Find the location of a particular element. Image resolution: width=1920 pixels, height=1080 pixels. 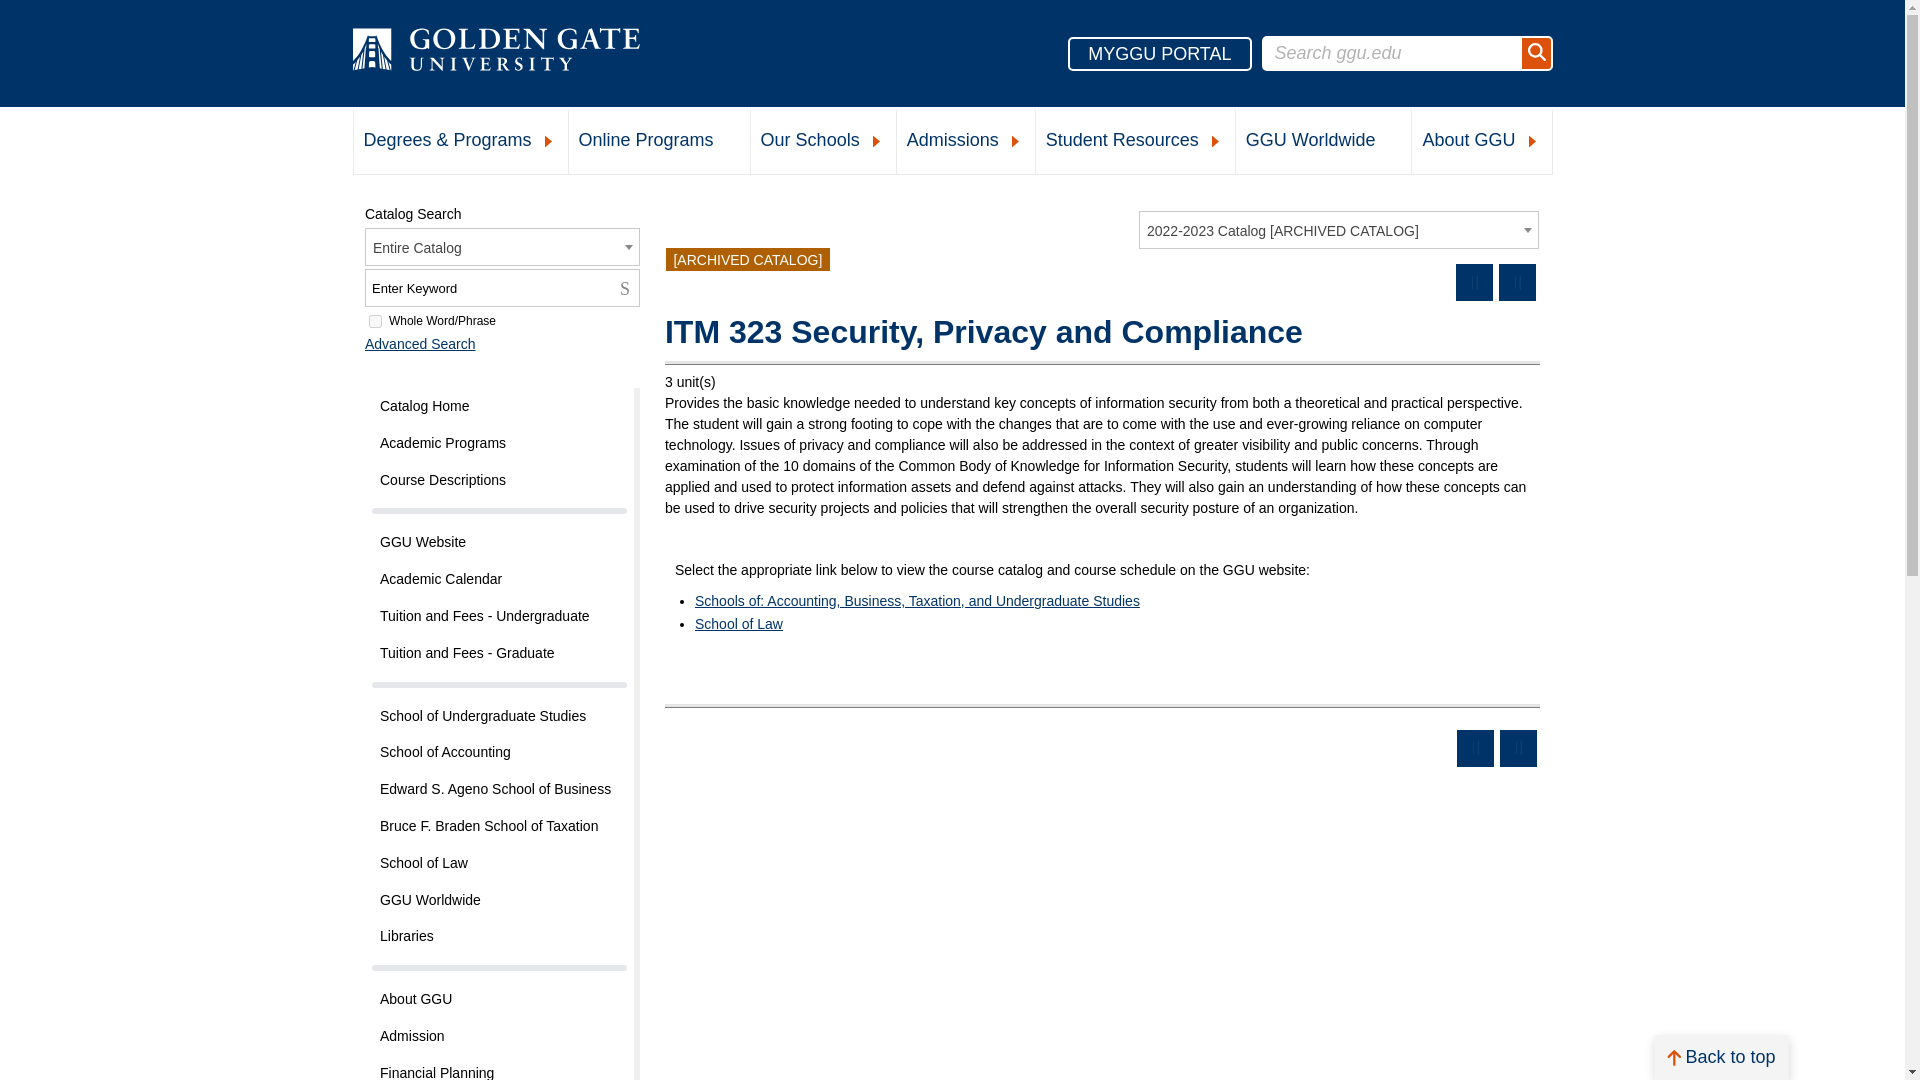

Exact Match is located at coordinates (375, 322).